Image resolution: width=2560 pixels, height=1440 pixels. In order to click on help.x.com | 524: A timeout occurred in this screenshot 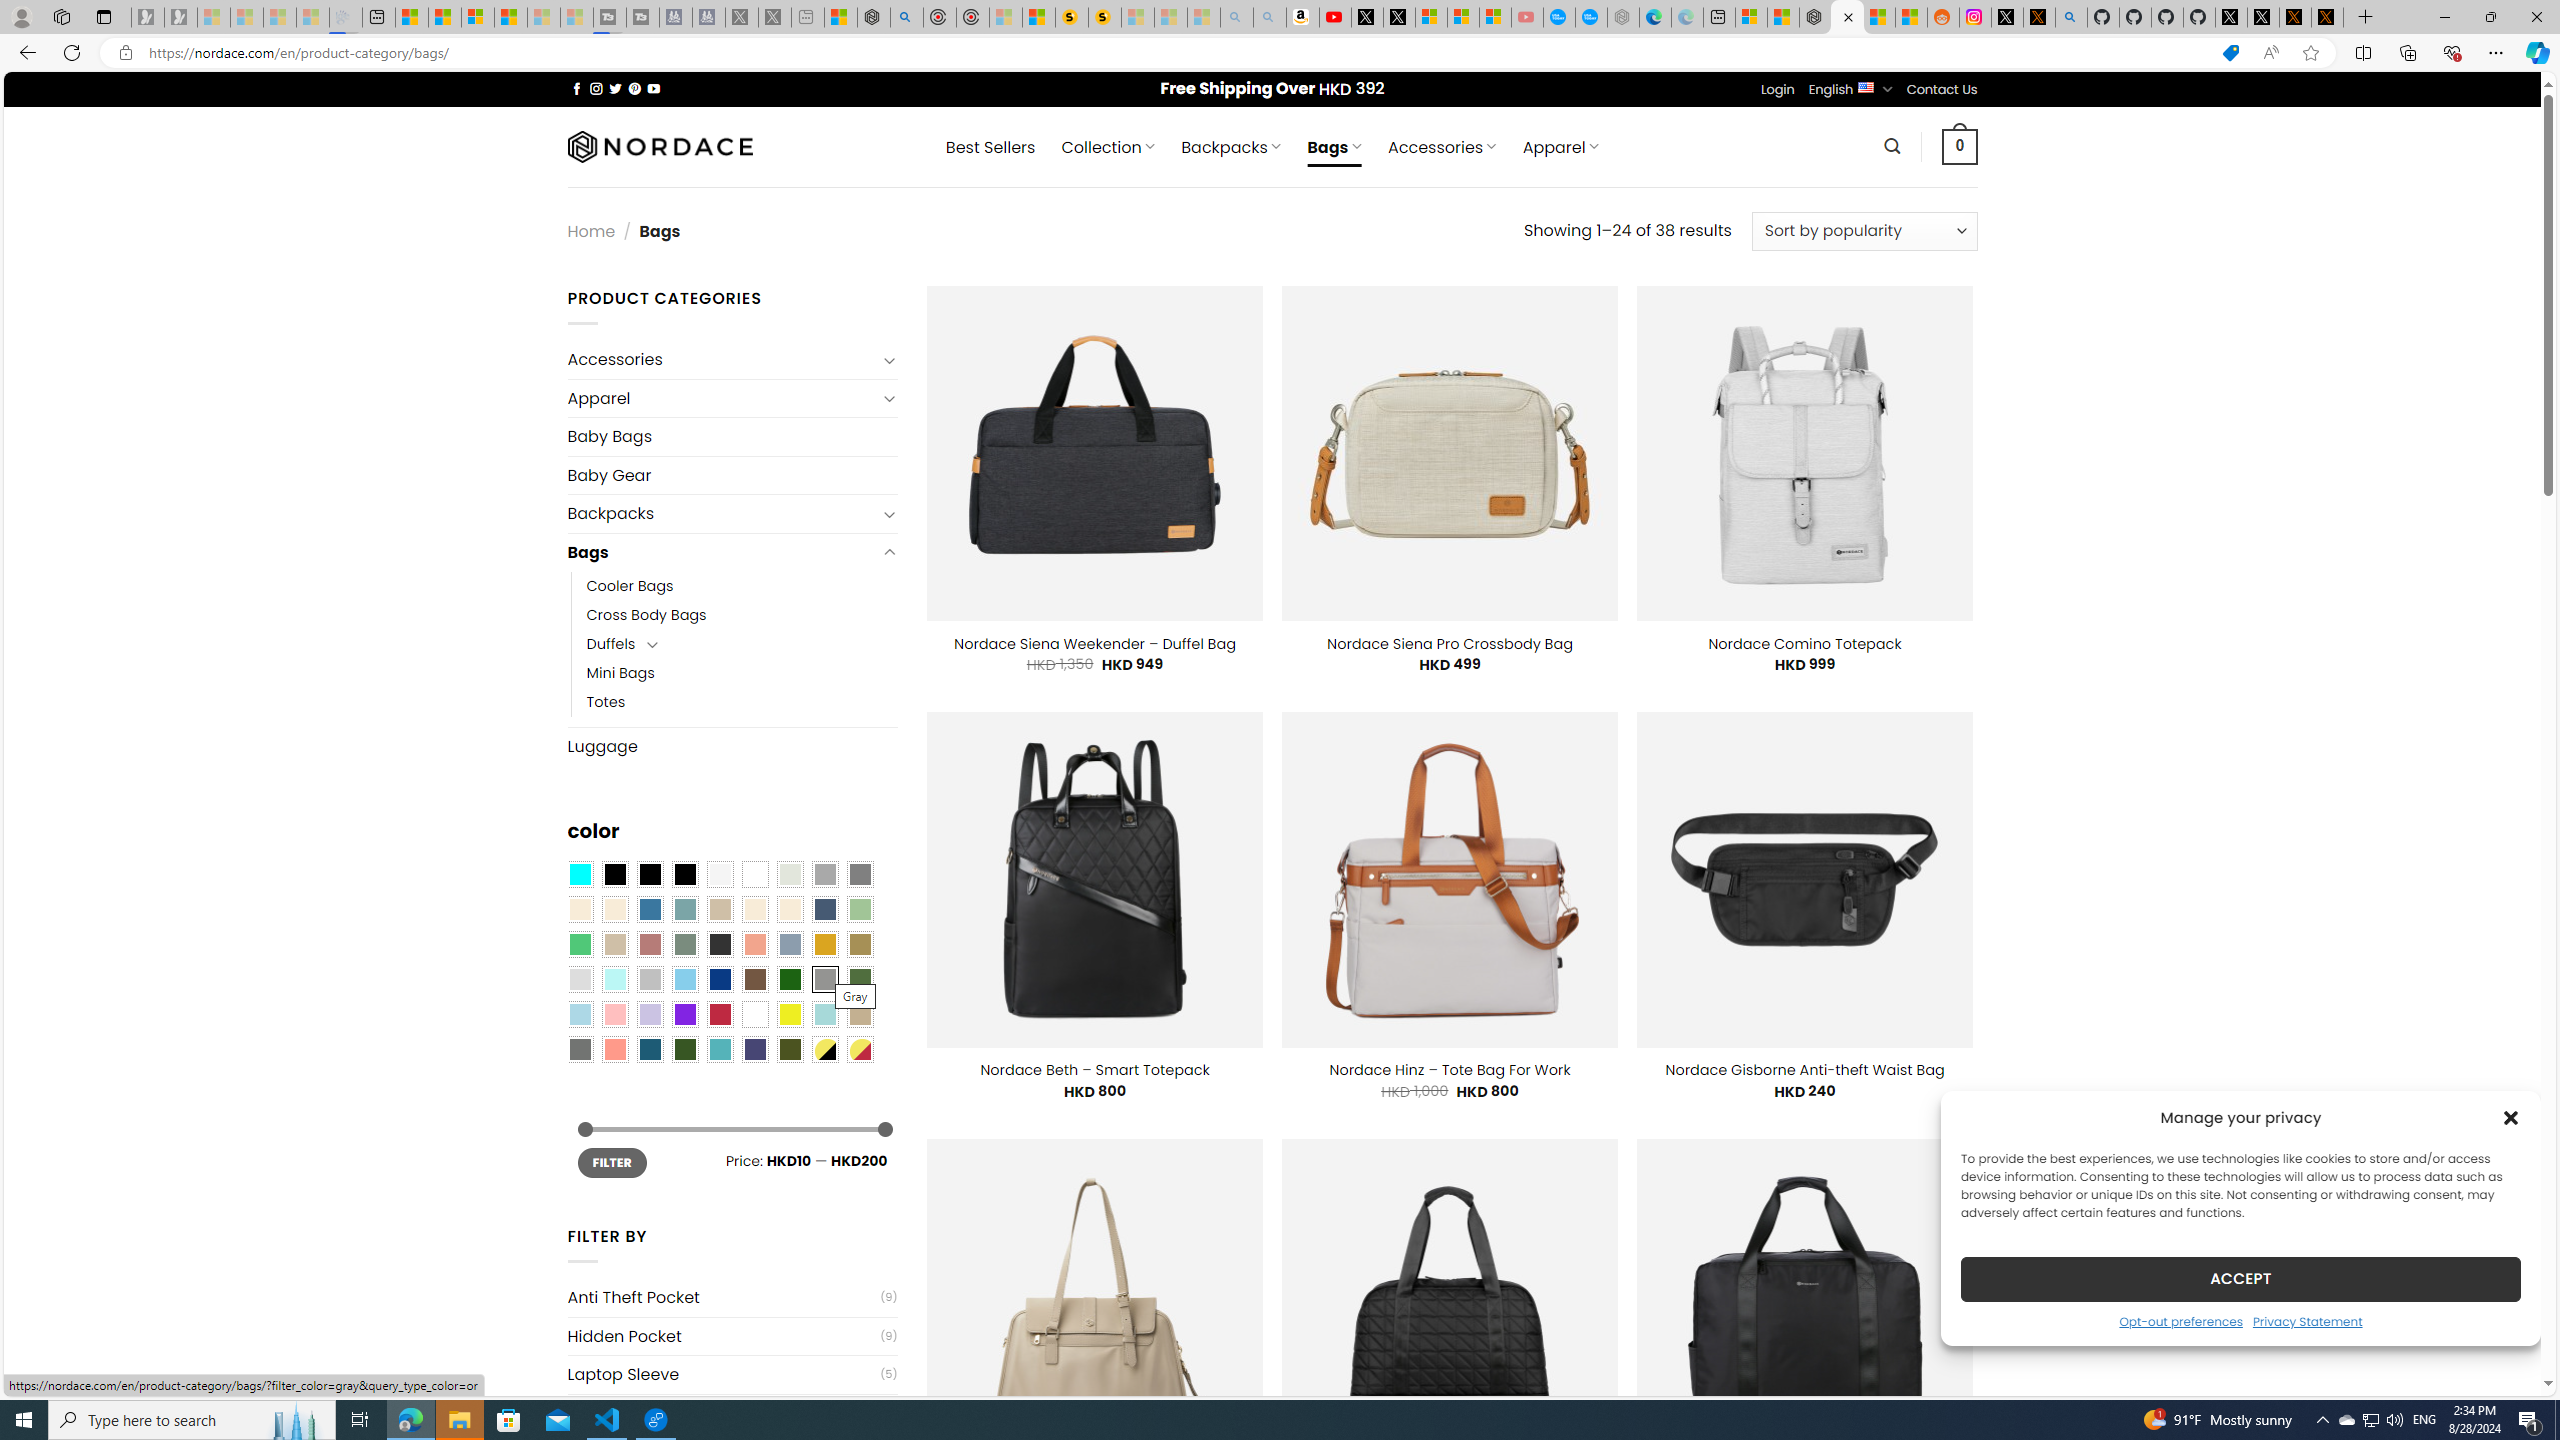, I will do `click(2038, 17)`.